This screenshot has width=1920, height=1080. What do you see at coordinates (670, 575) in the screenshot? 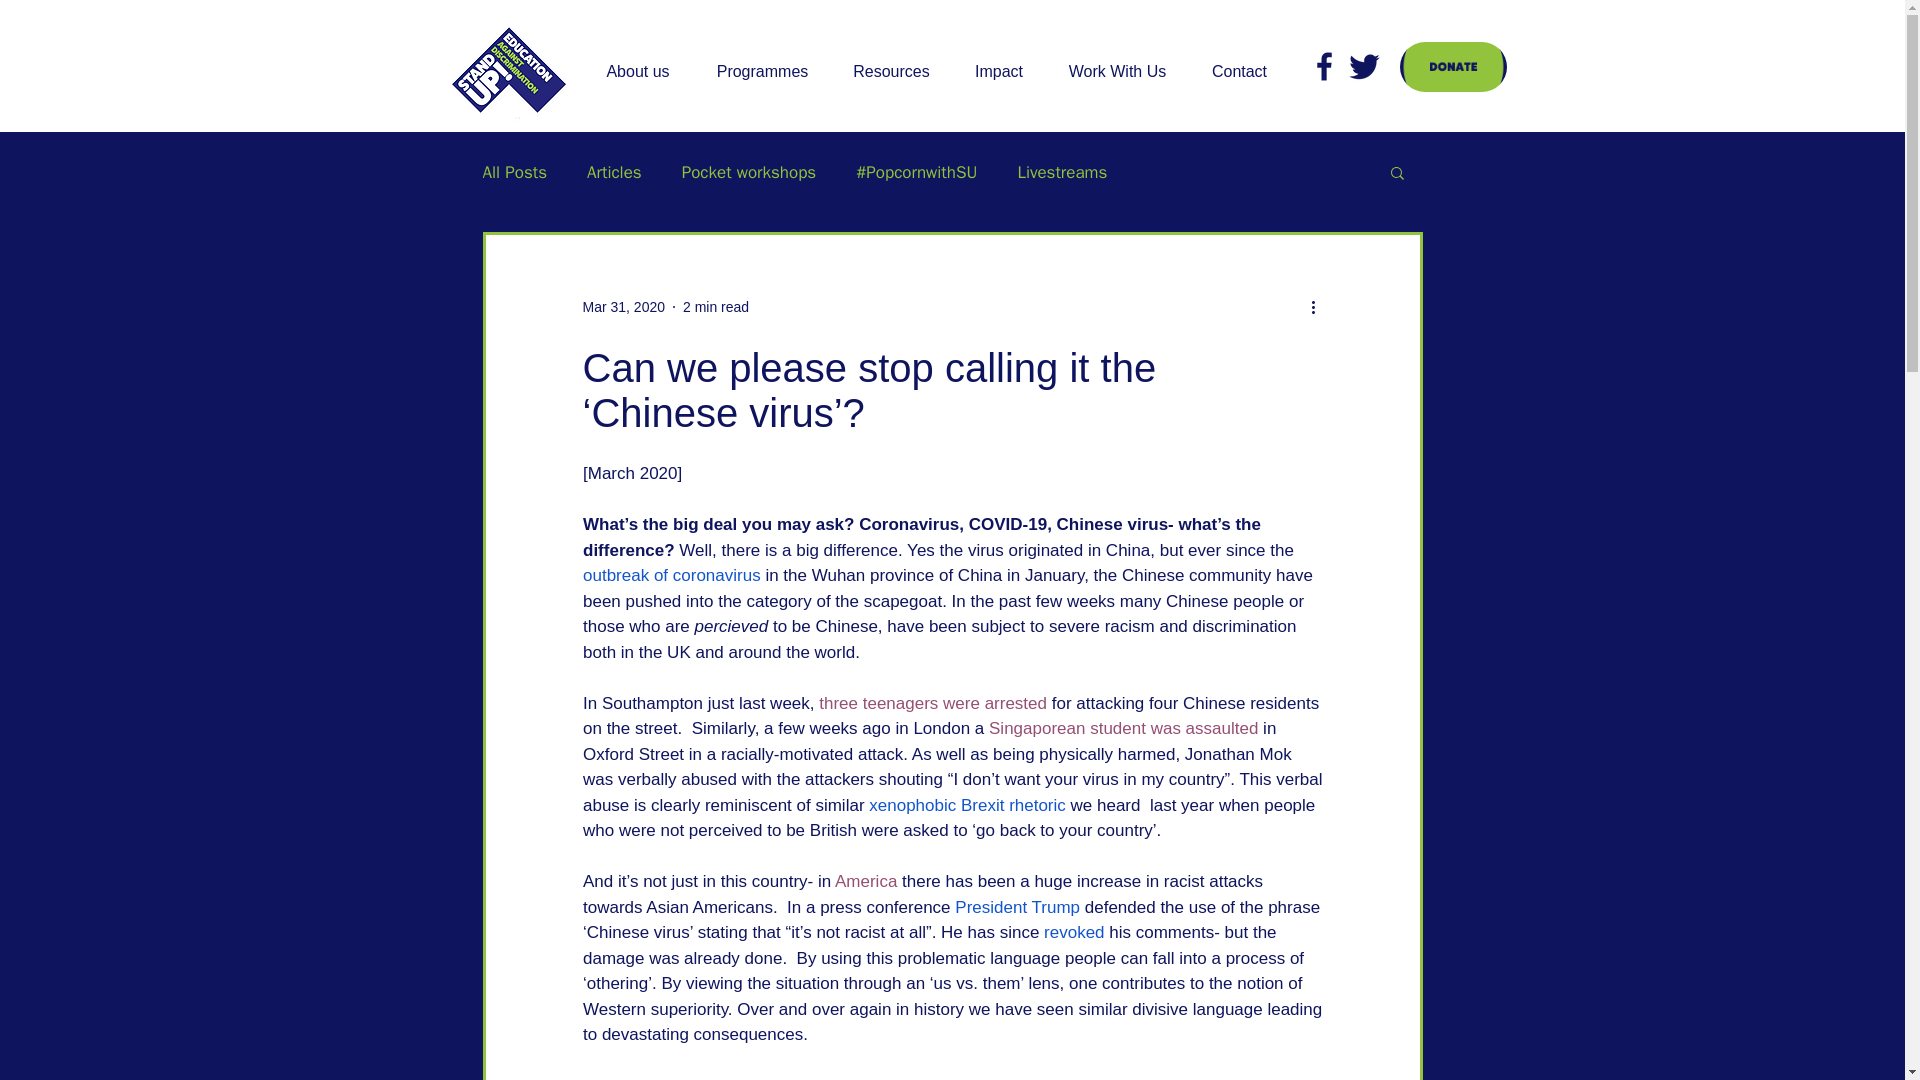
I see `outbreak of coronavirus` at bounding box center [670, 575].